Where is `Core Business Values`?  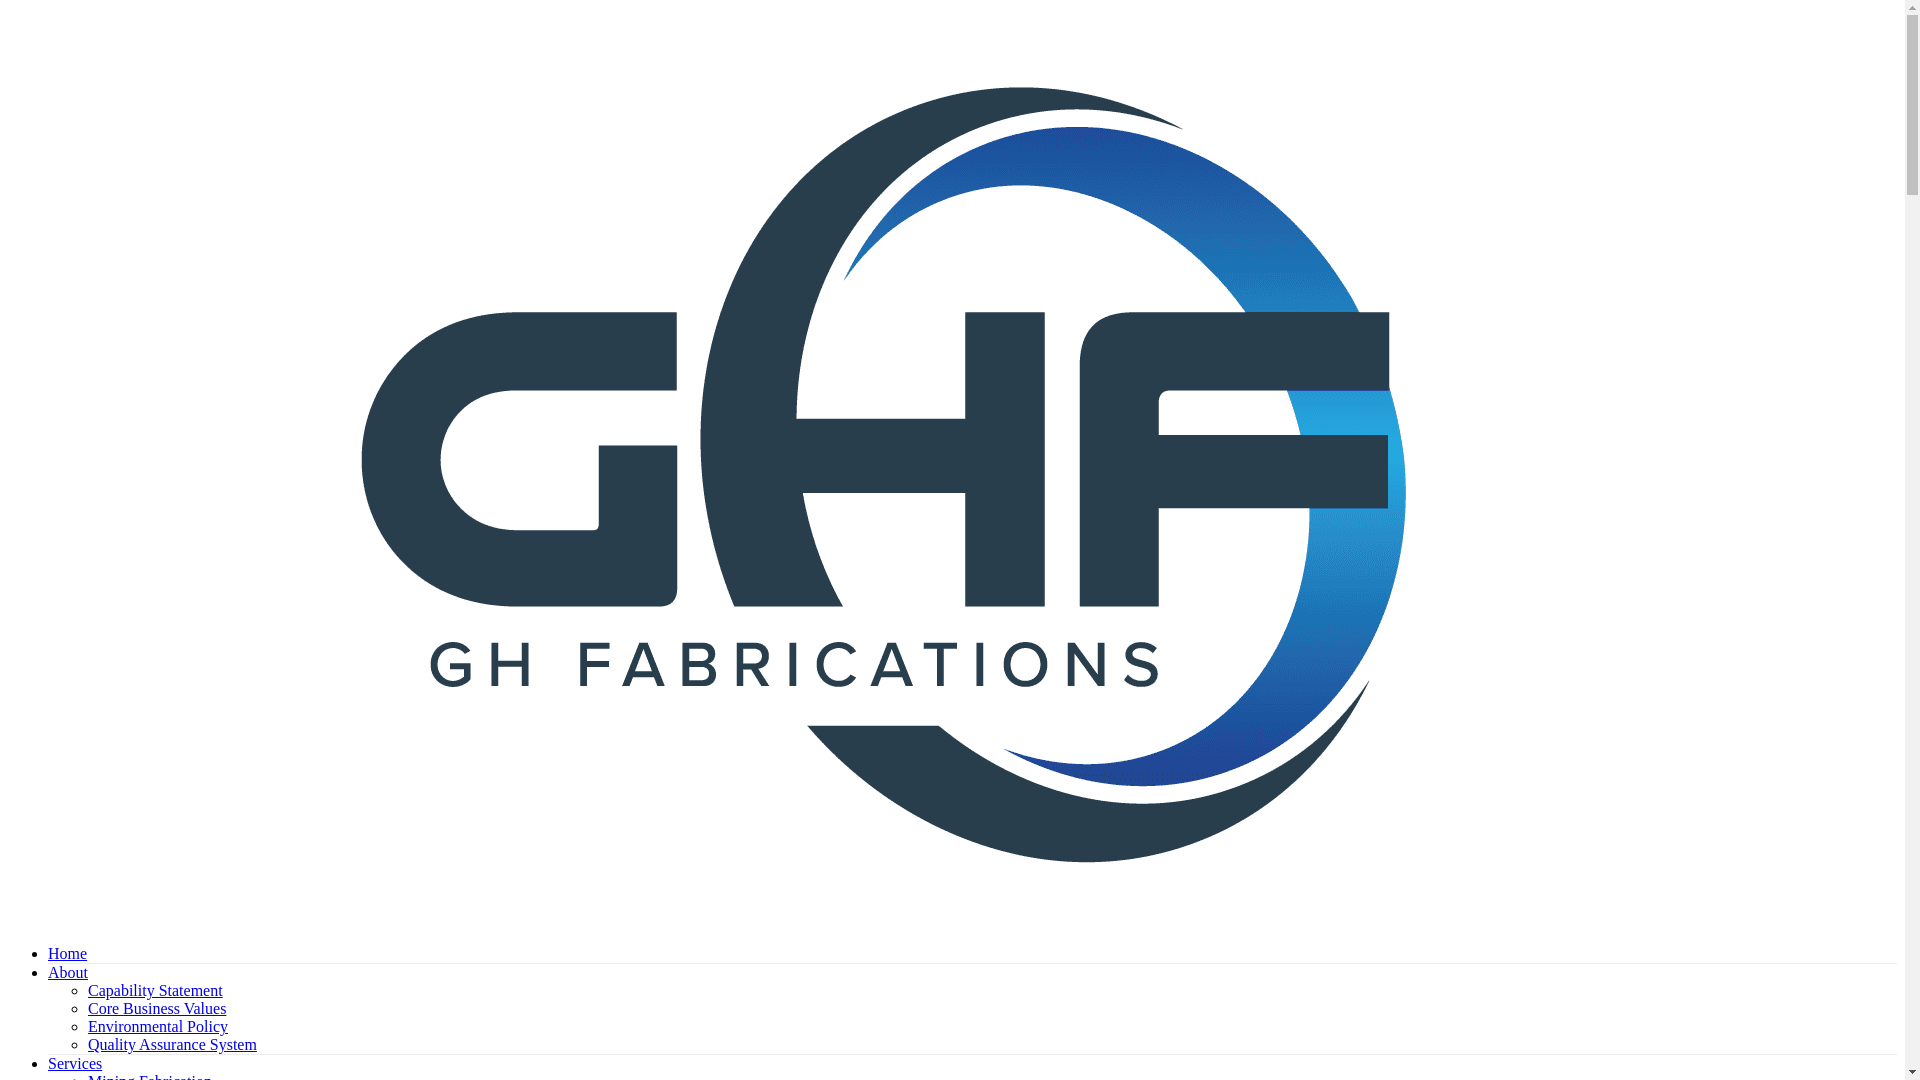
Core Business Values is located at coordinates (157, 1008).